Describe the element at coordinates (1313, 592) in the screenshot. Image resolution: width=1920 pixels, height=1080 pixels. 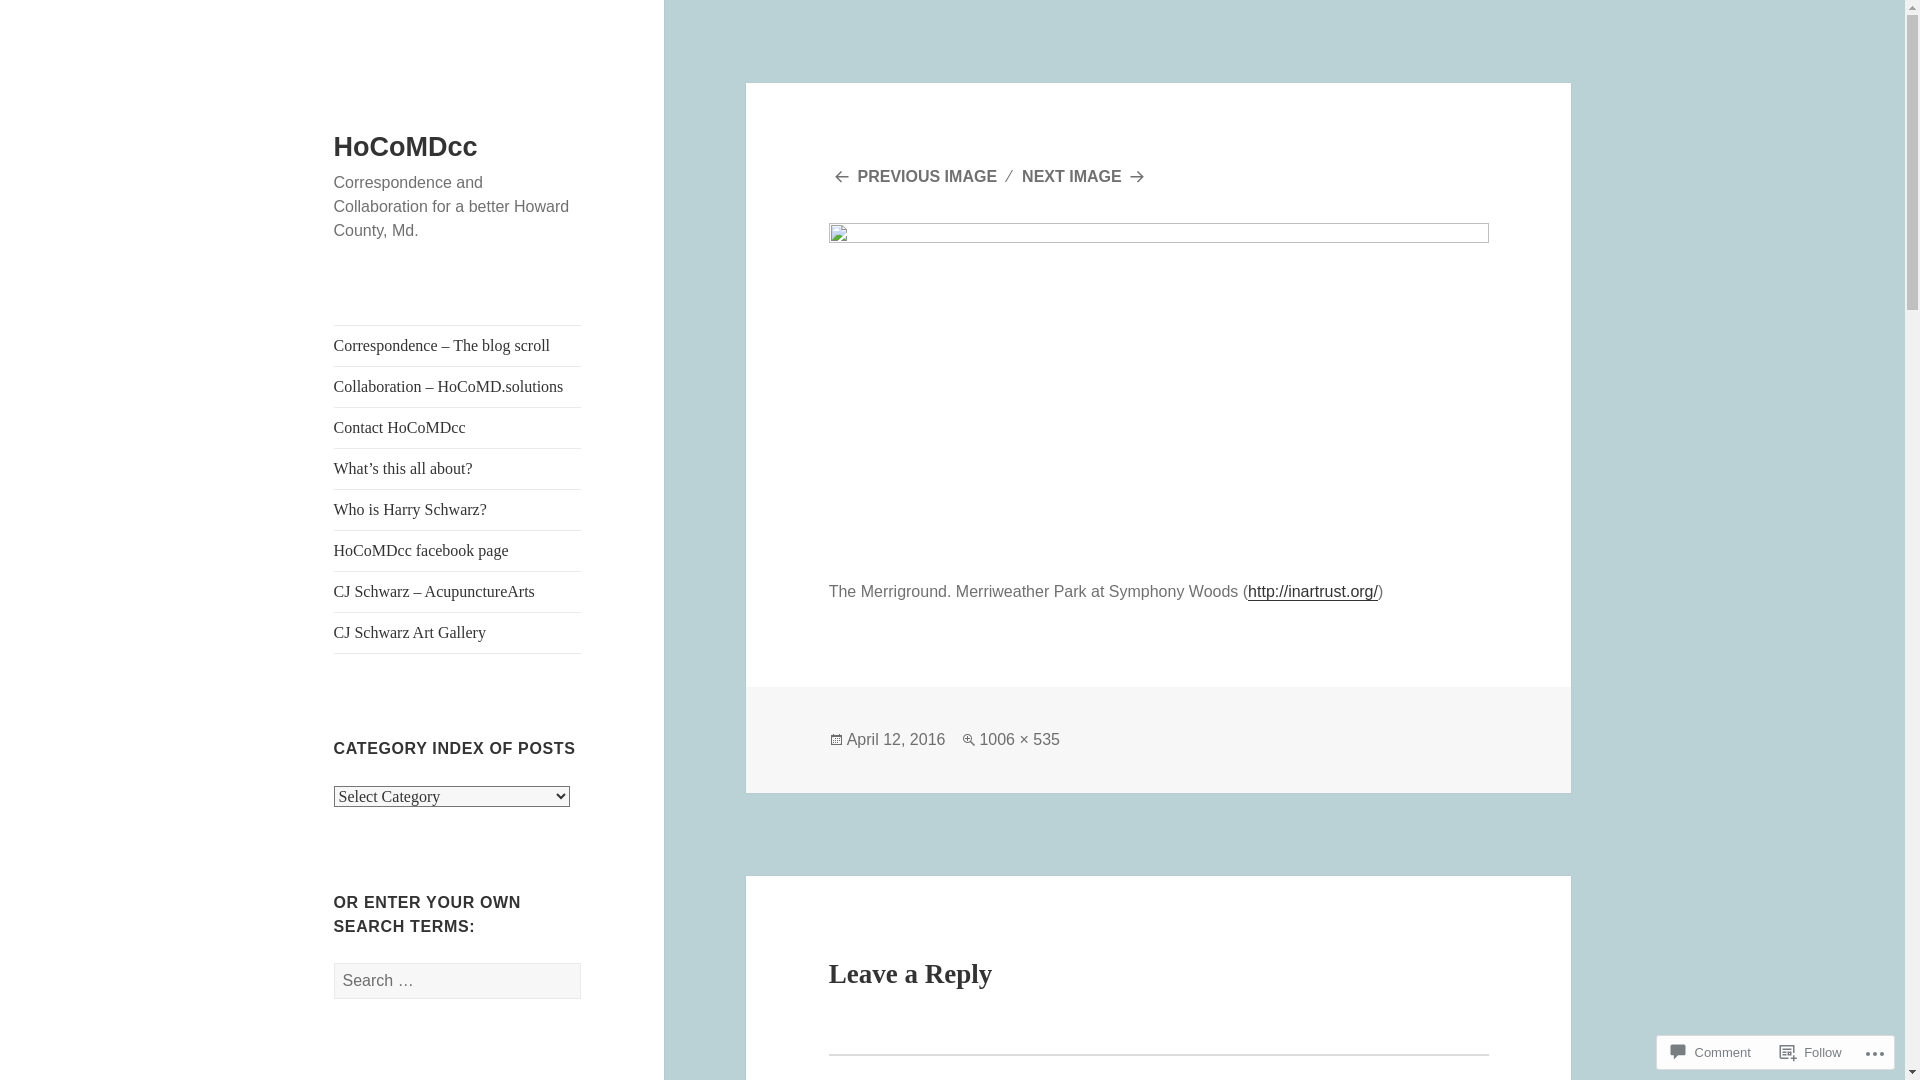
I see `http://inartrust.org/` at that location.